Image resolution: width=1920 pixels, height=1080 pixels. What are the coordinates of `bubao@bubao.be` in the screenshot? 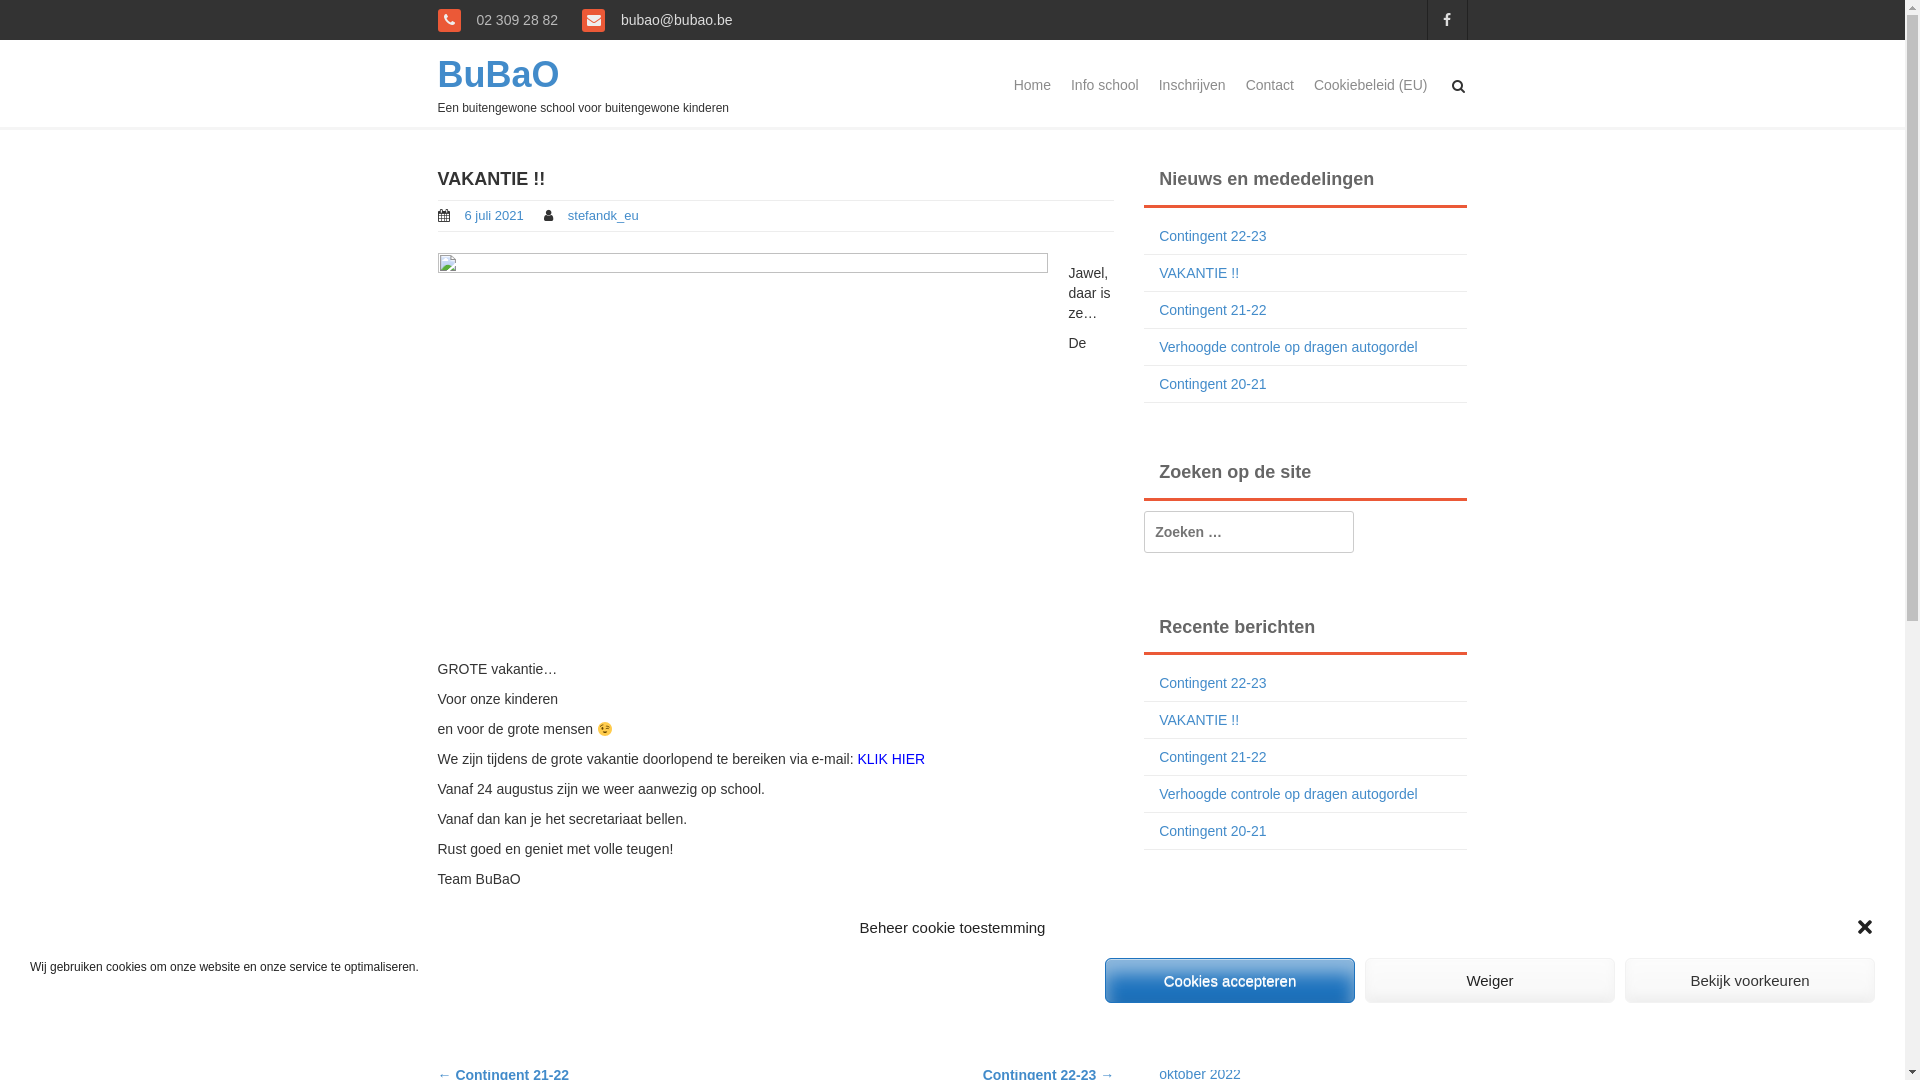 It's located at (674, 20).